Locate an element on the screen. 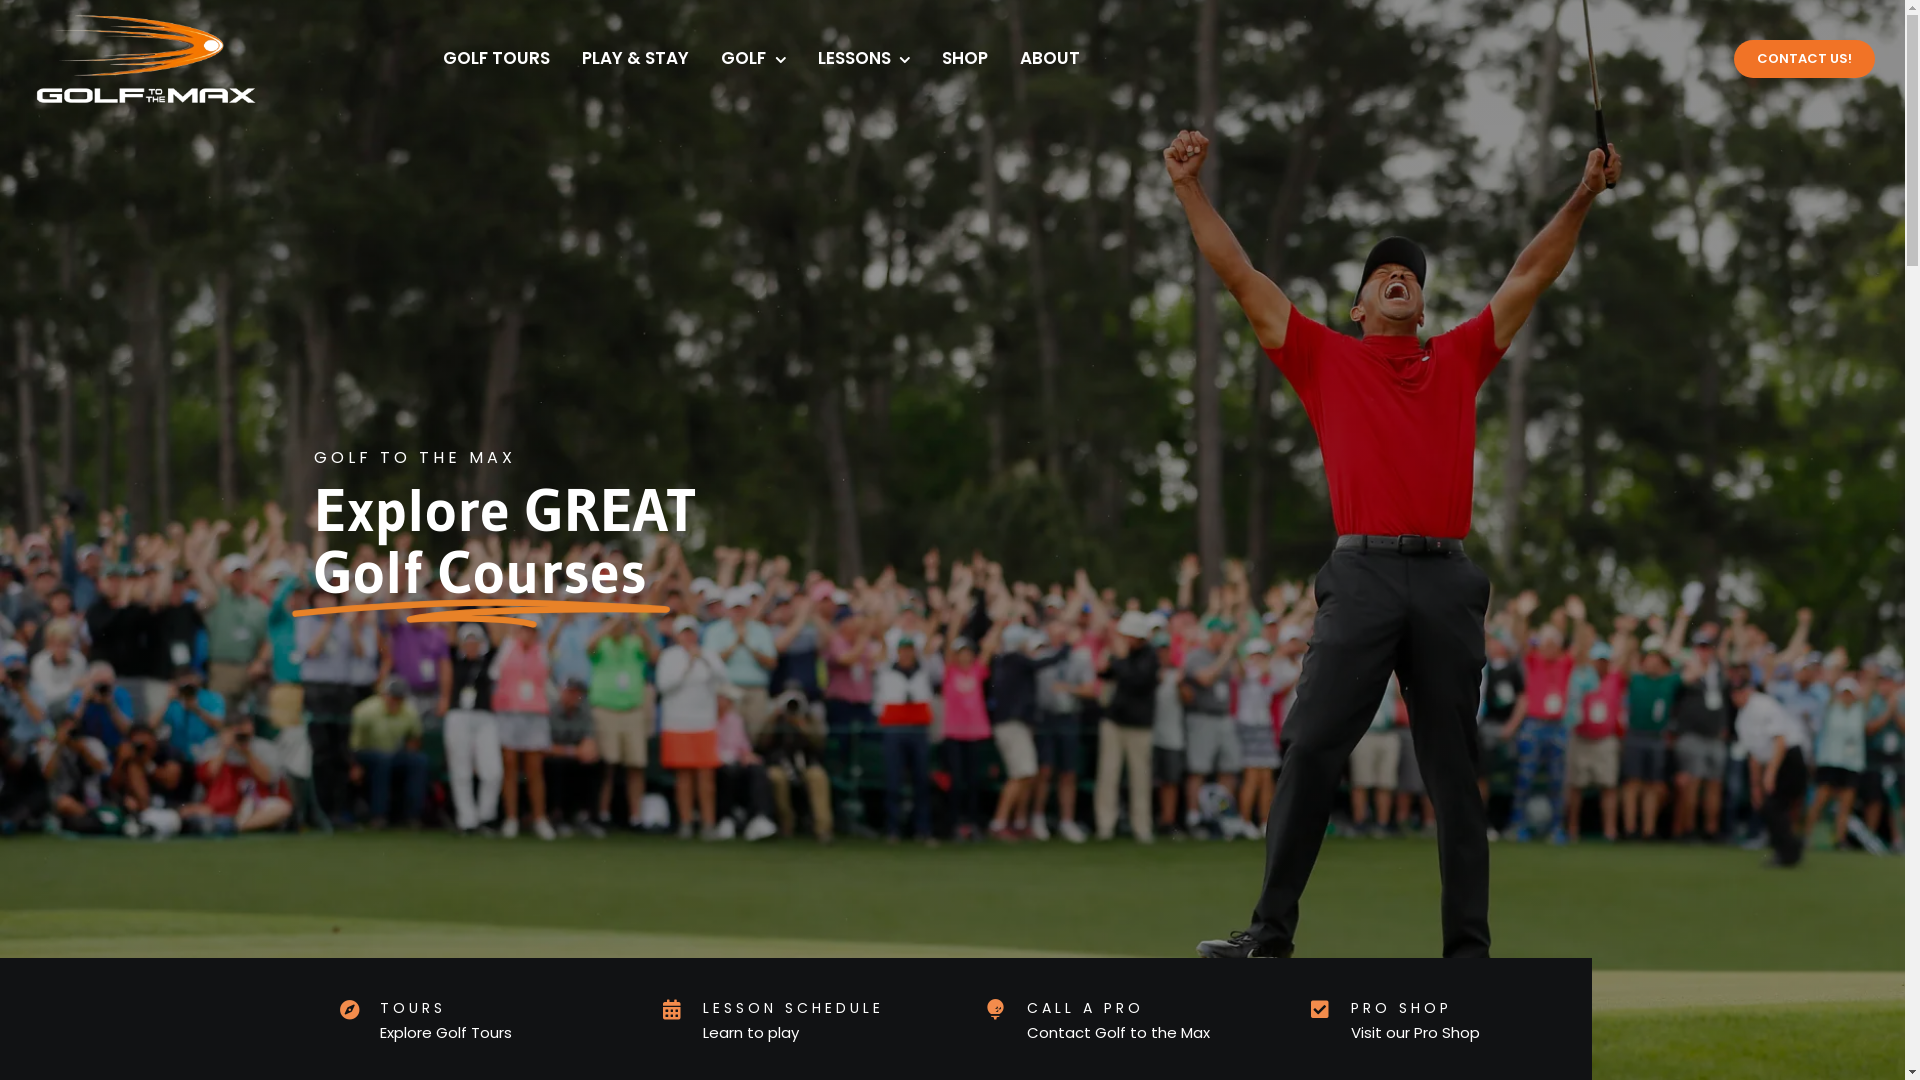 The height and width of the screenshot is (1080, 1920). GOLF is located at coordinates (754, 59).